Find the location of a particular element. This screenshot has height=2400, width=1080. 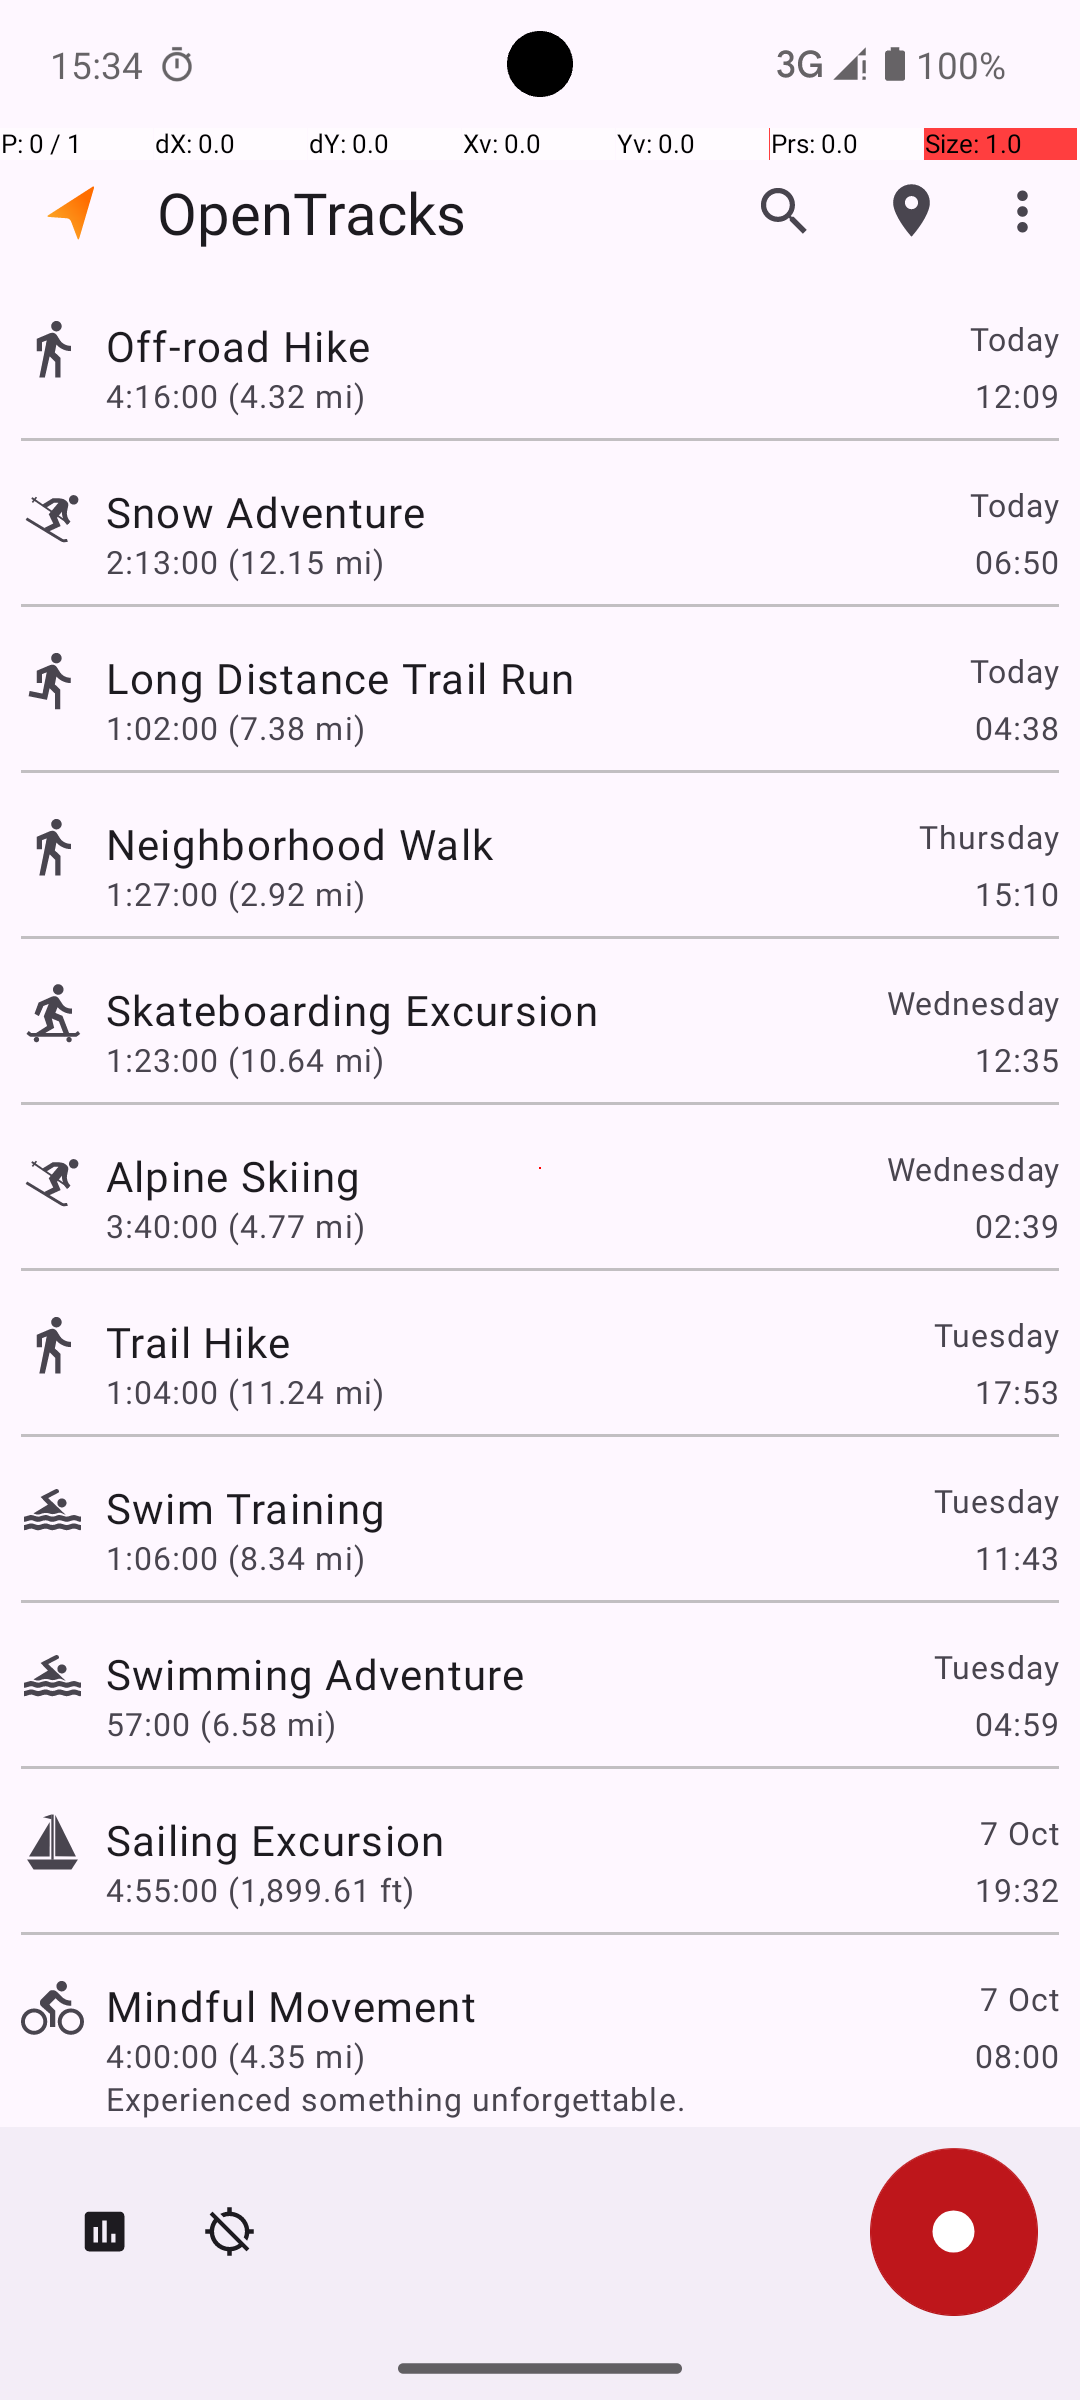

Alpine Skiing is located at coordinates (234, 1176).